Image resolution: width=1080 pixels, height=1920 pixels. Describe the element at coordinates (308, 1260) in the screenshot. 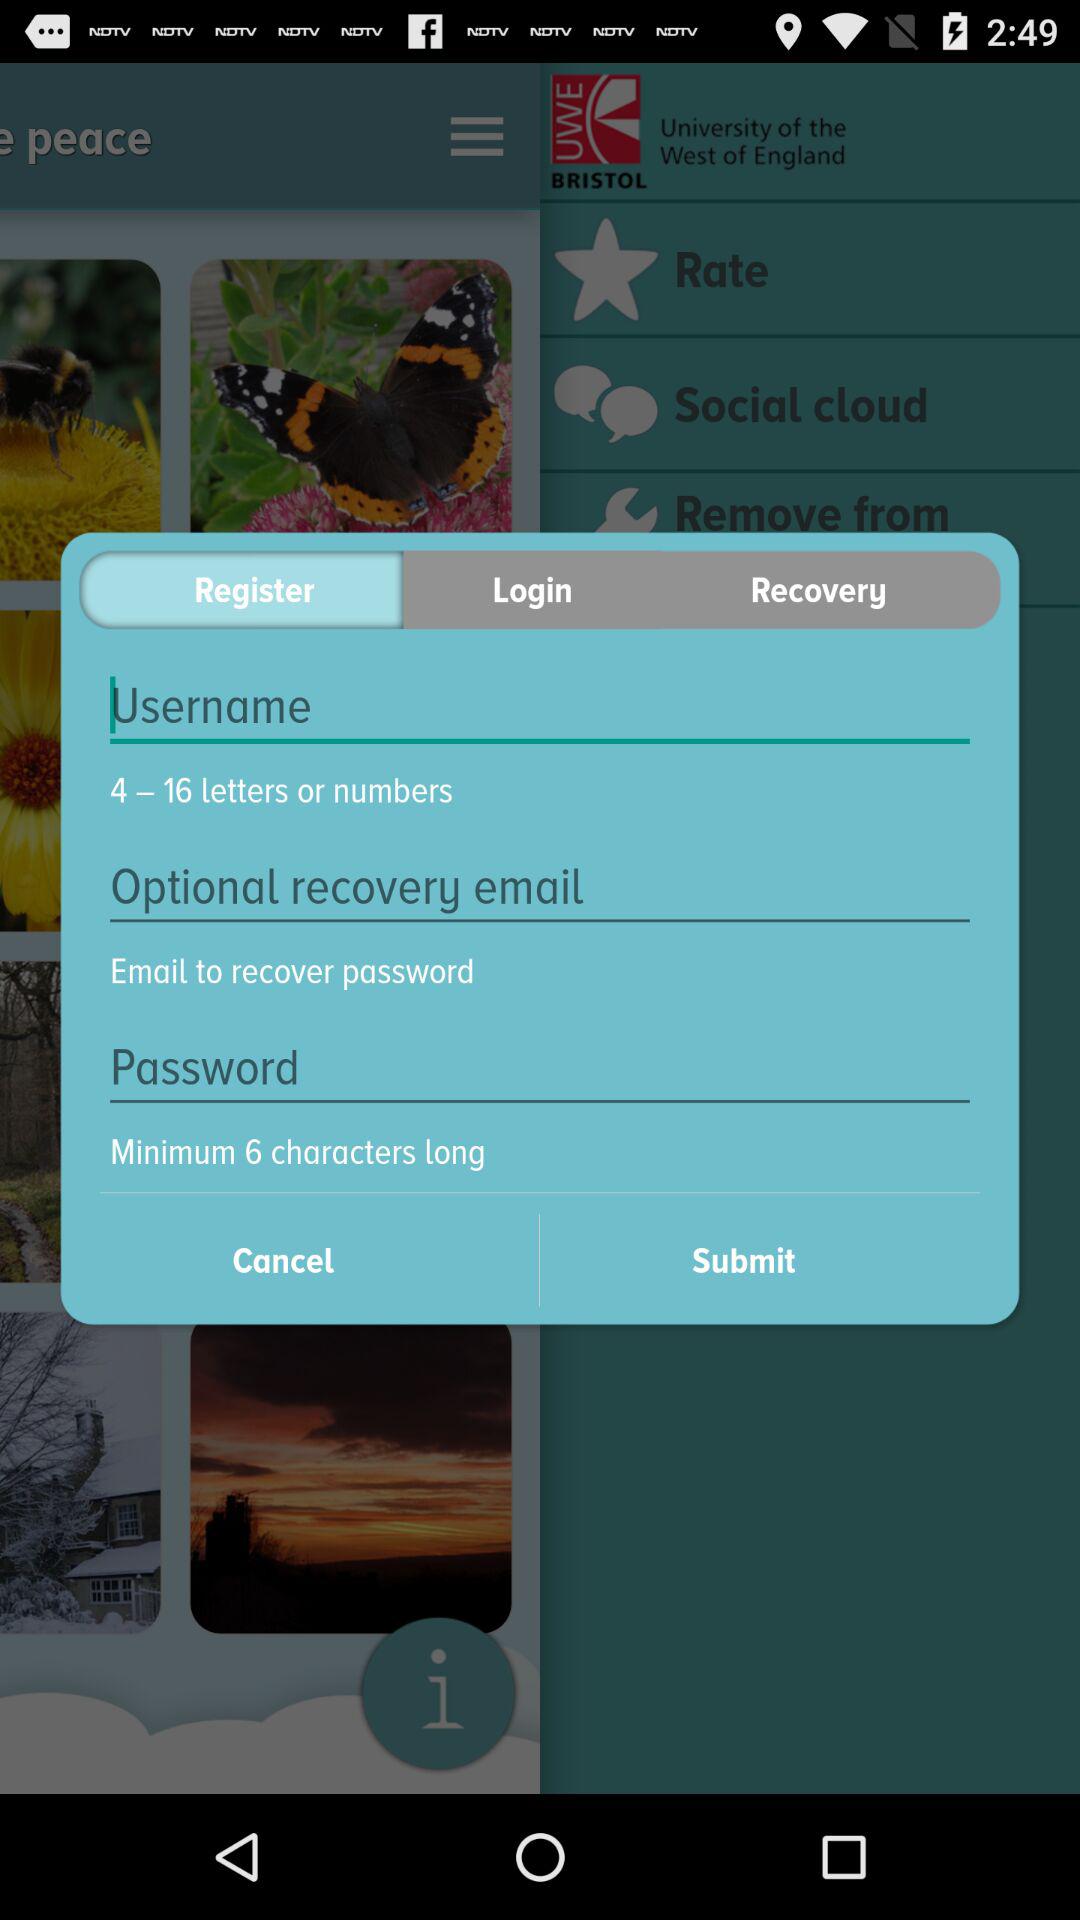

I see `open the cancel item` at that location.